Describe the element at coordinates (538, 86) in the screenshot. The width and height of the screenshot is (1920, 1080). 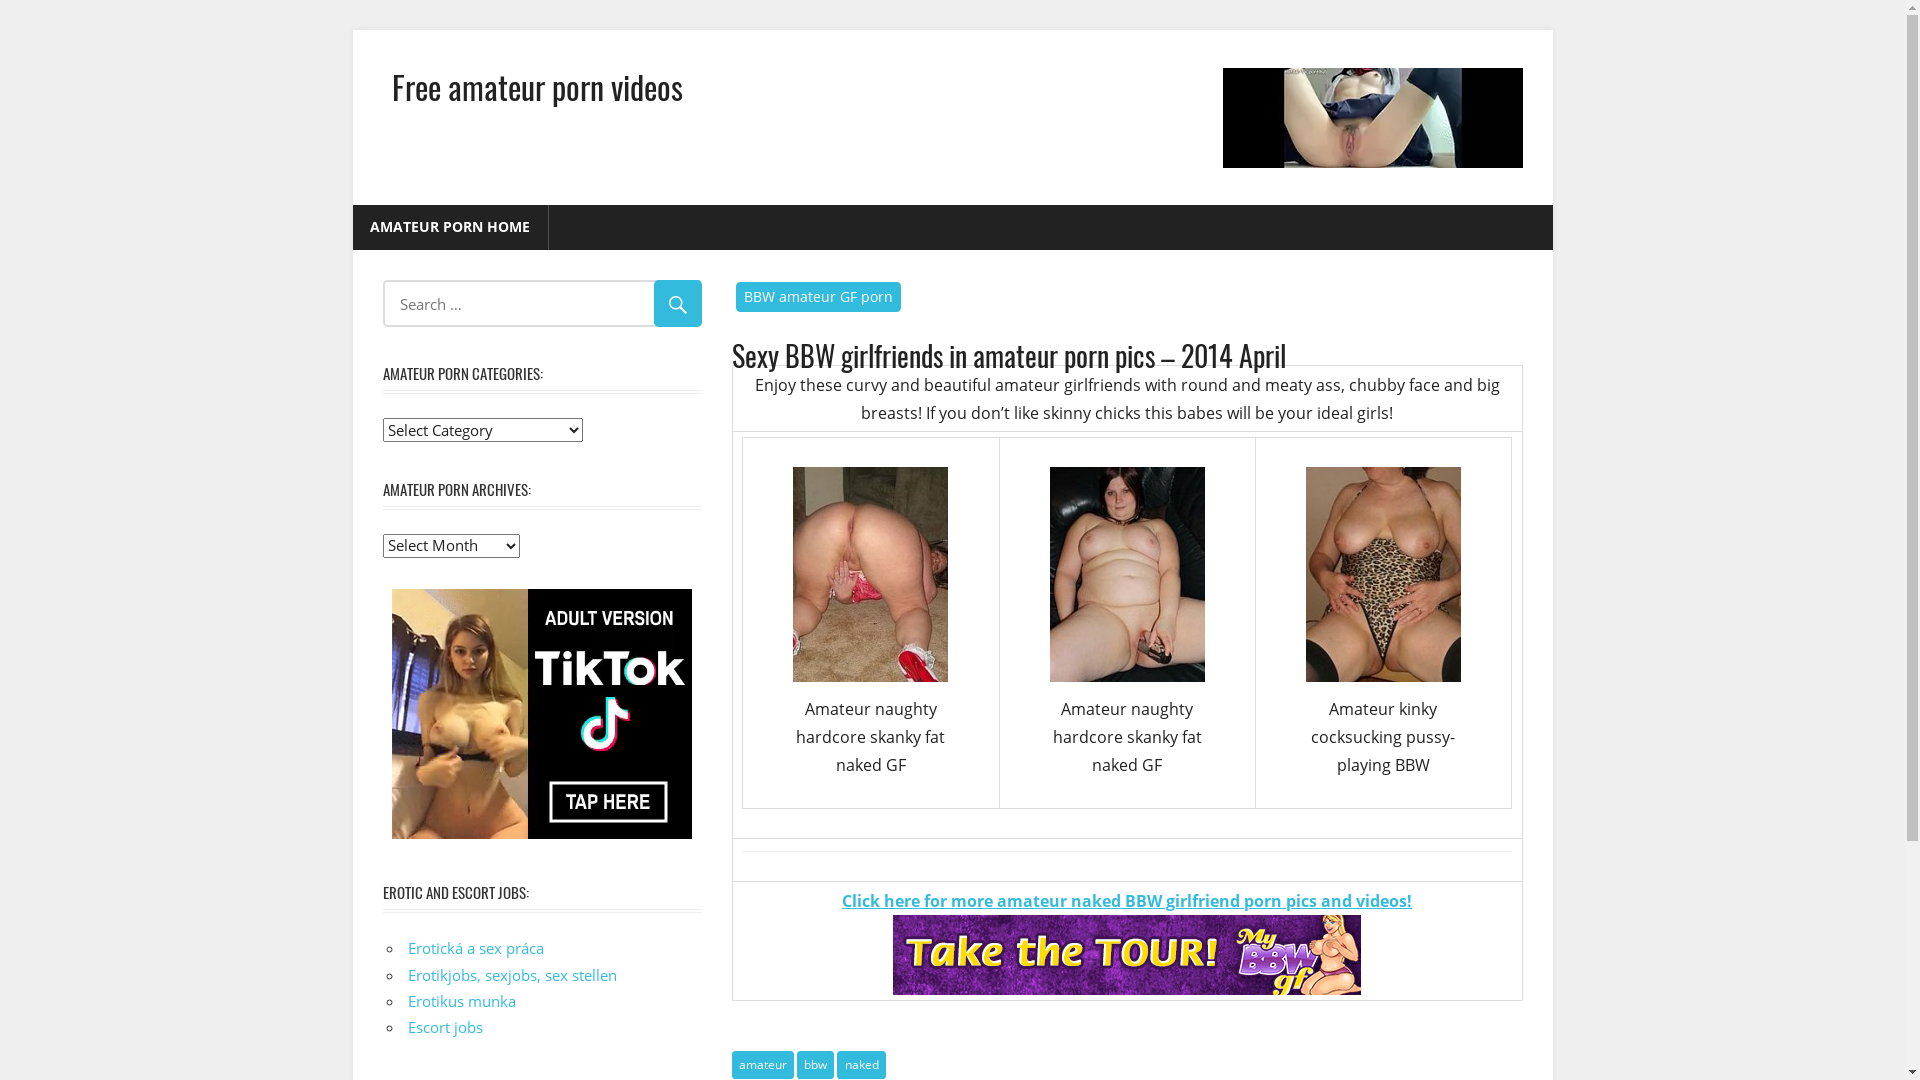
I see `Free amateur porn videos` at that location.